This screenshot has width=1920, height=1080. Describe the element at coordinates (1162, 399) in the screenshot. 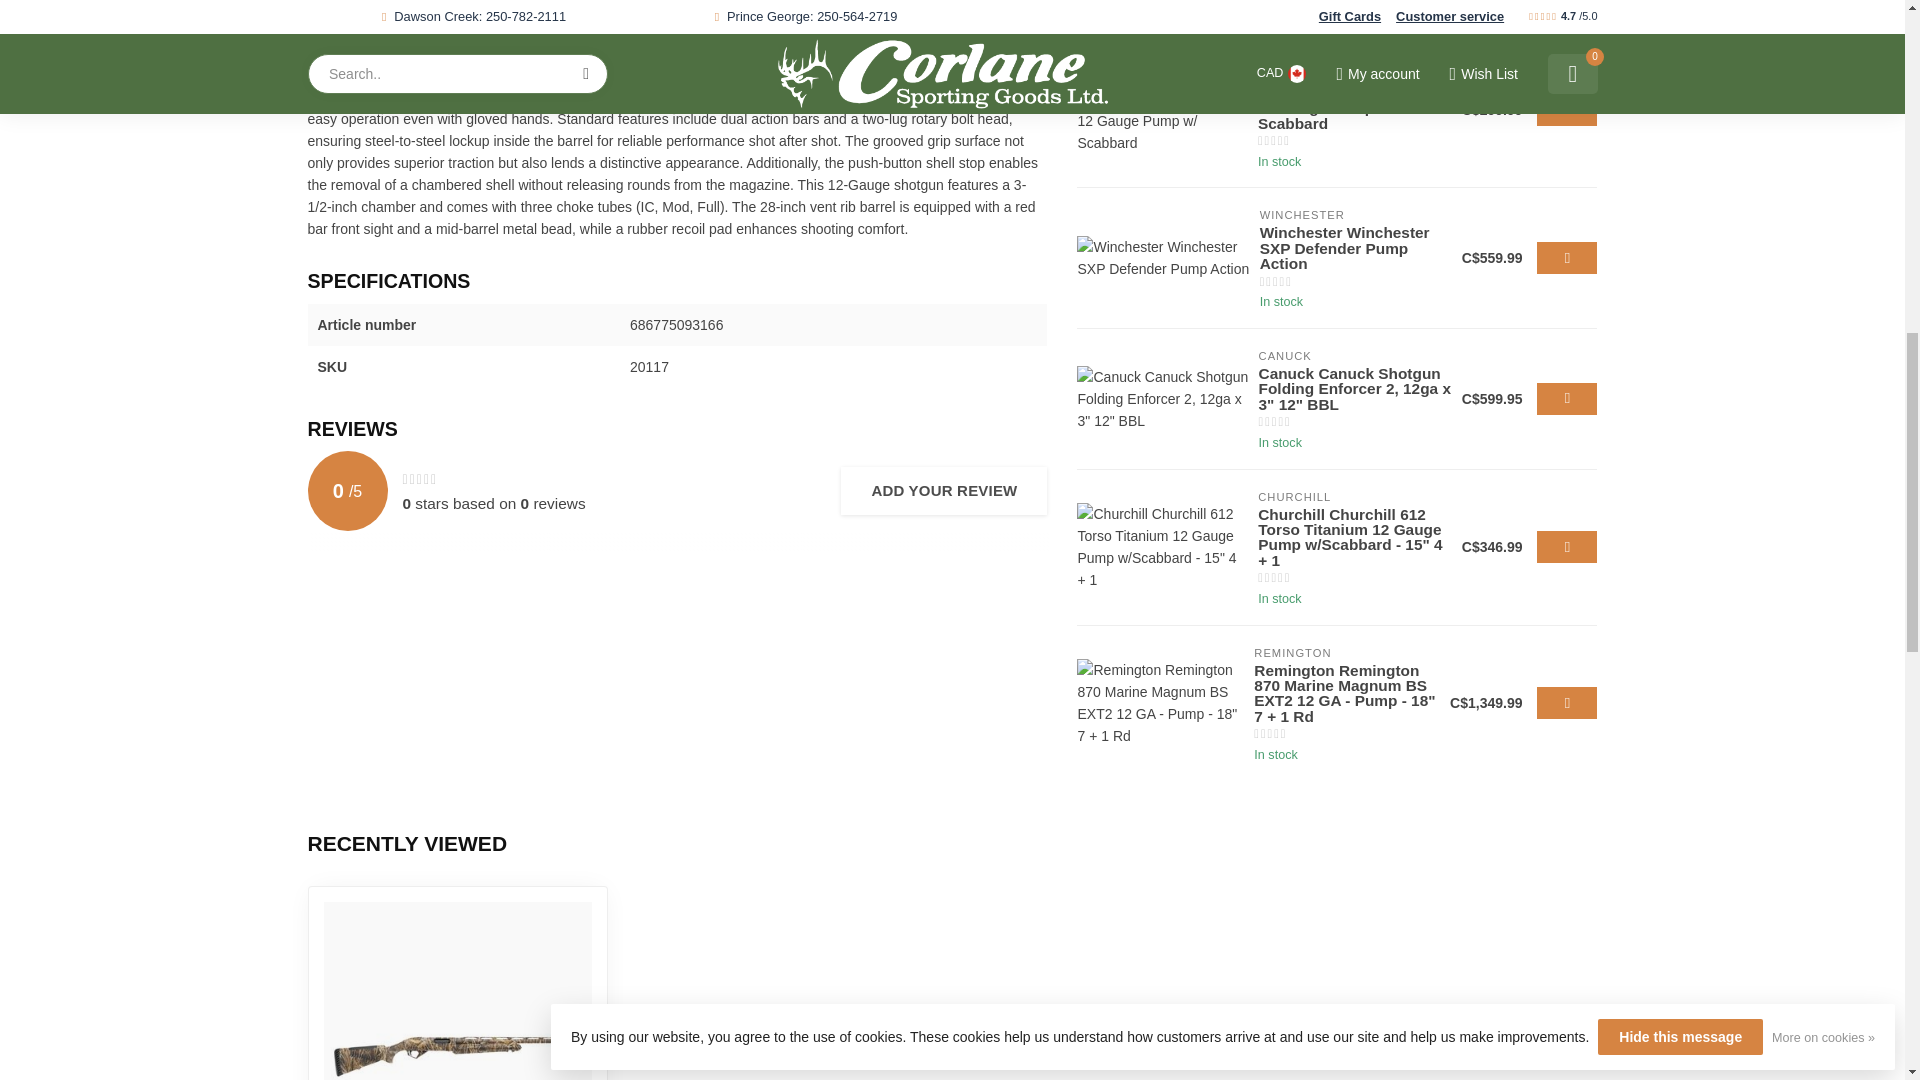

I see `Canuck Canuck Shotgun Folding Enforcer 2, 12ga x 3" 12" BBL` at that location.